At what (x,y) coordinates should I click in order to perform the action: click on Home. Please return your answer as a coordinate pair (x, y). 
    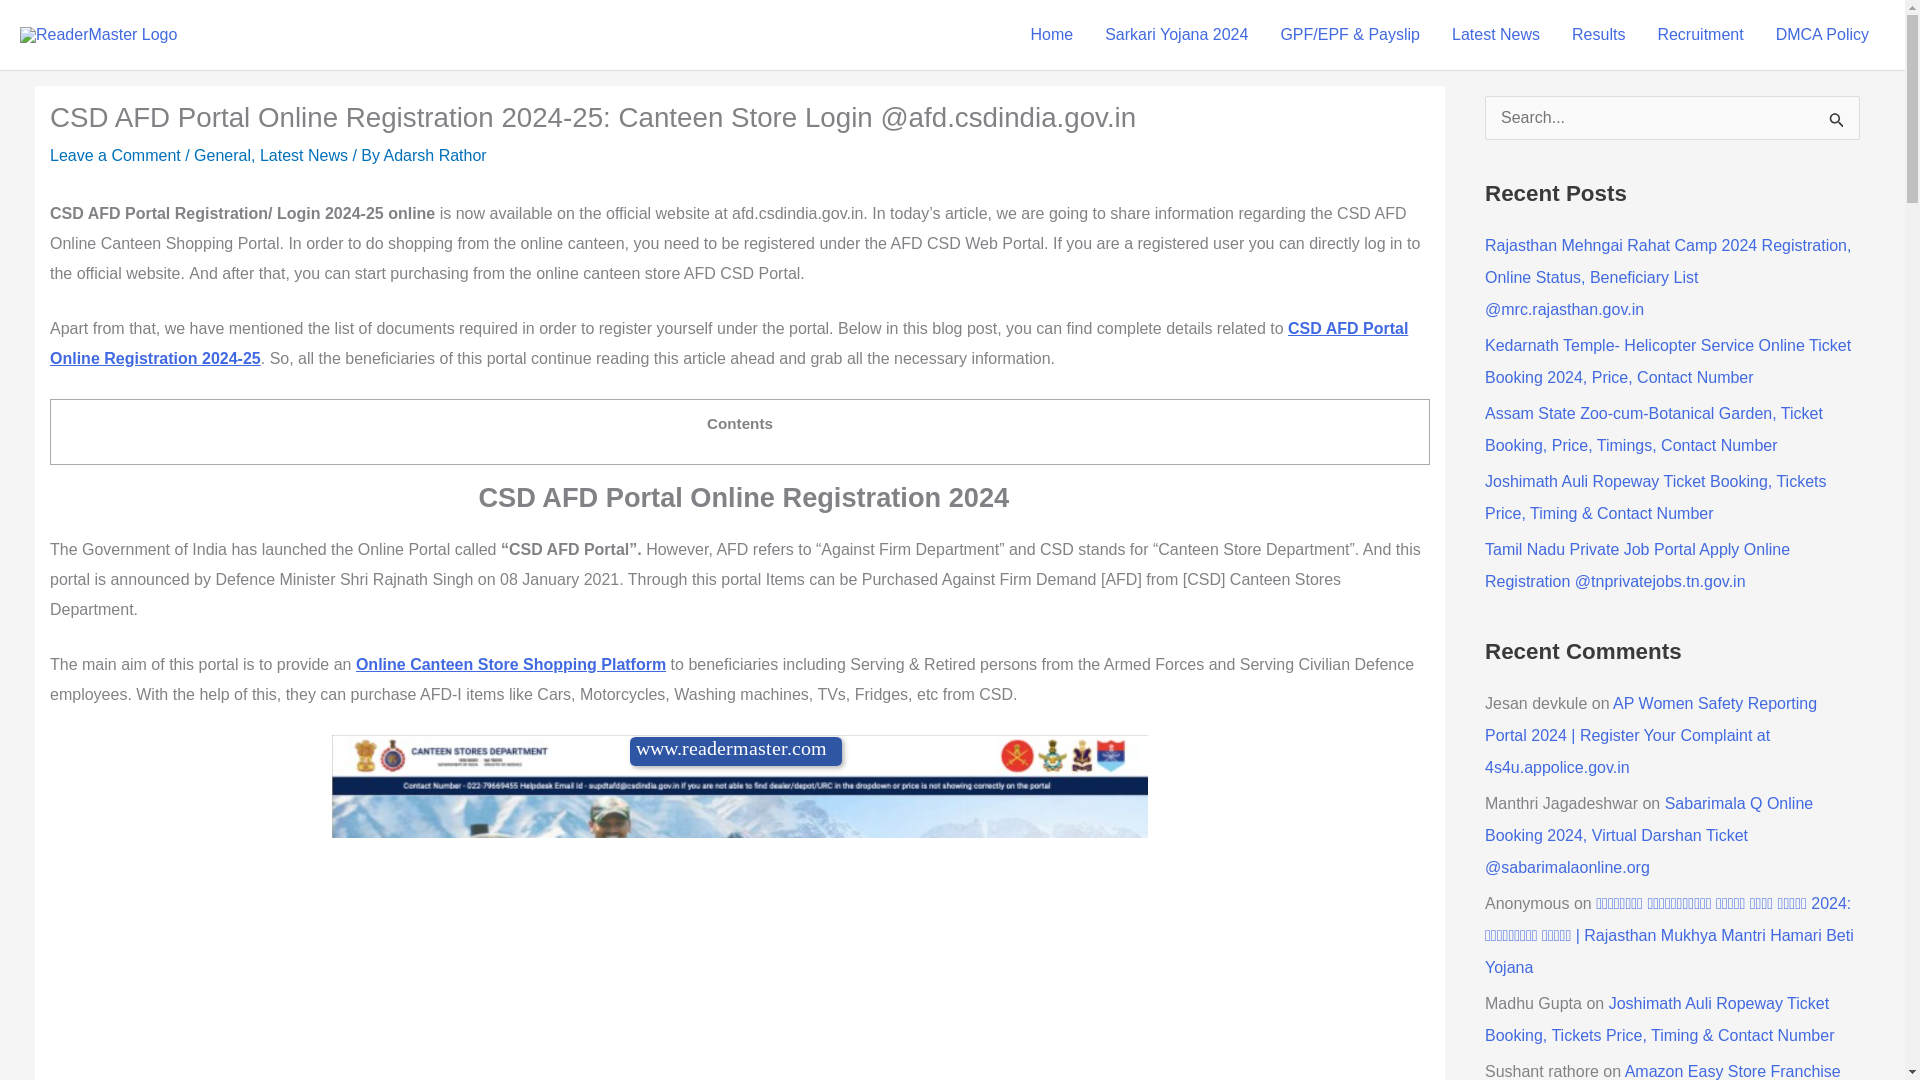
    Looking at the image, I should click on (1050, 35).